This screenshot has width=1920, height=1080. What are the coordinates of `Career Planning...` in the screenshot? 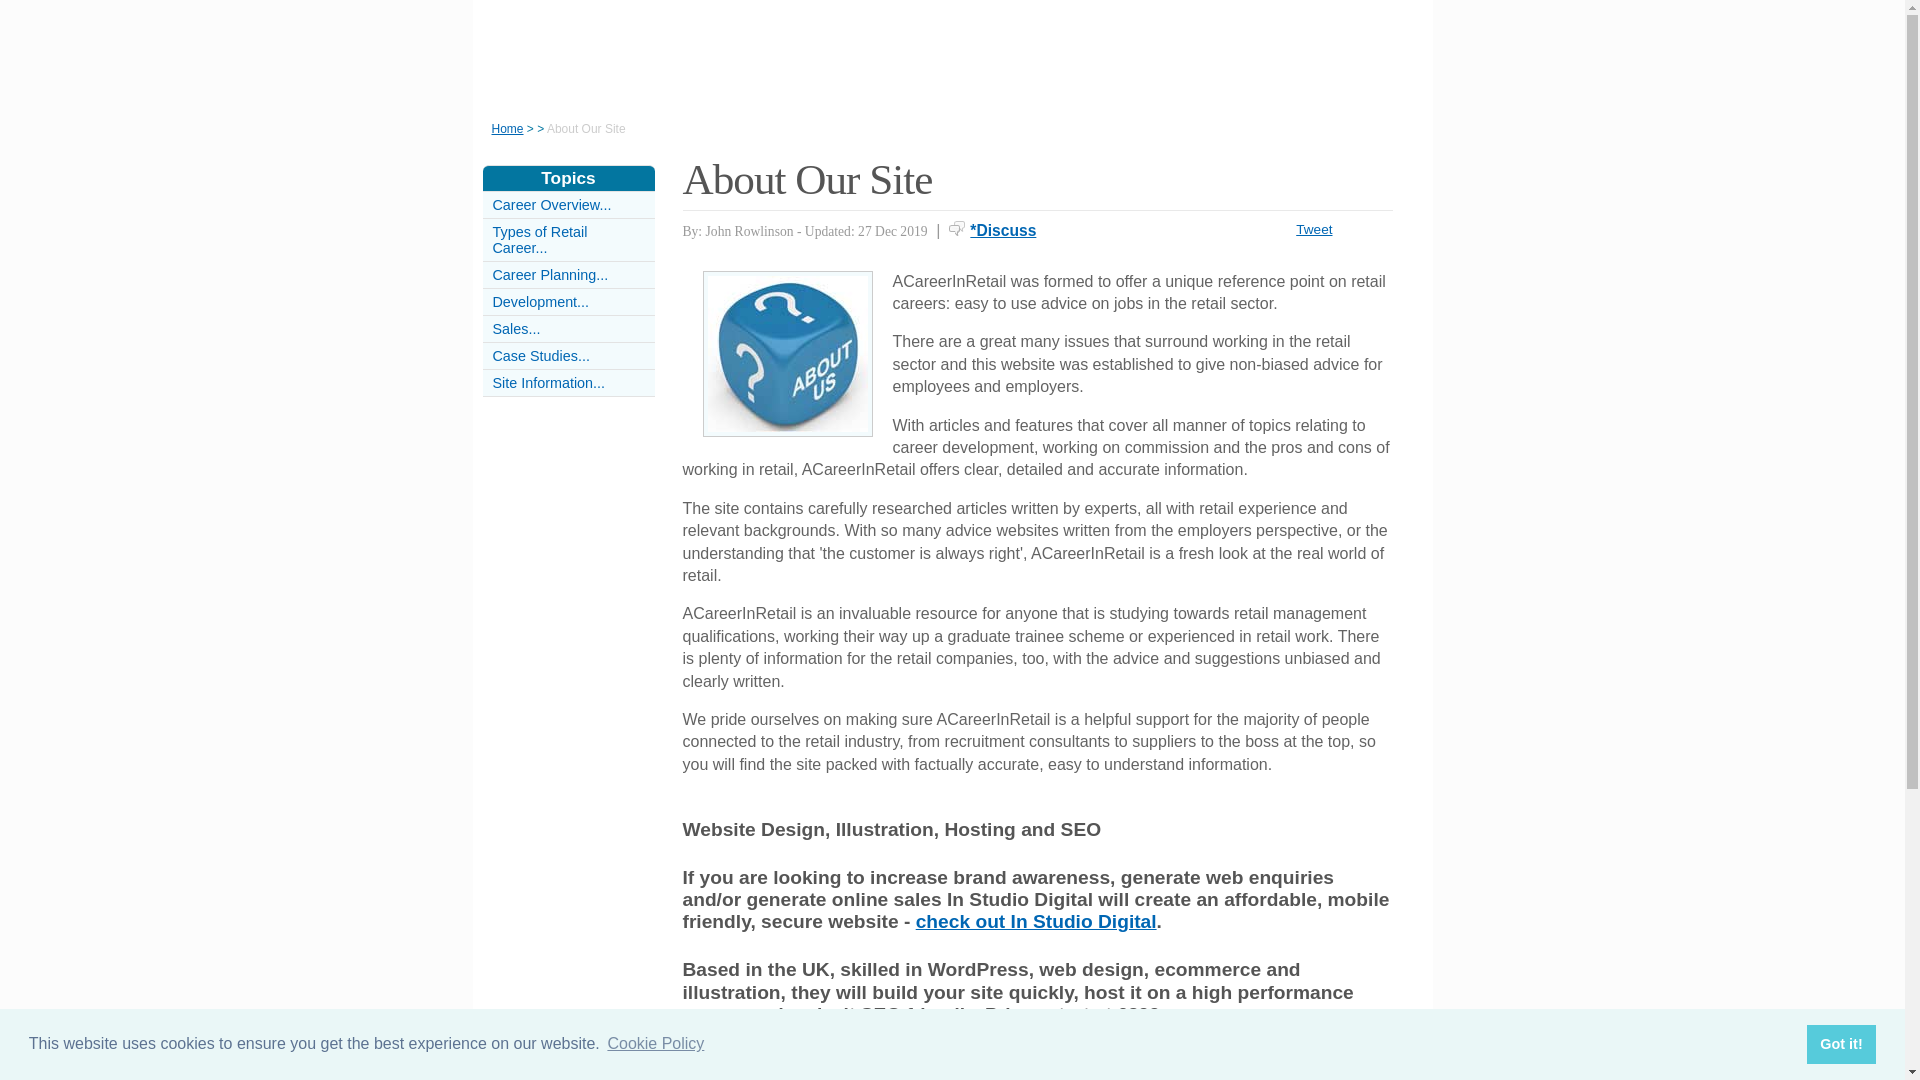 It's located at (550, 274).